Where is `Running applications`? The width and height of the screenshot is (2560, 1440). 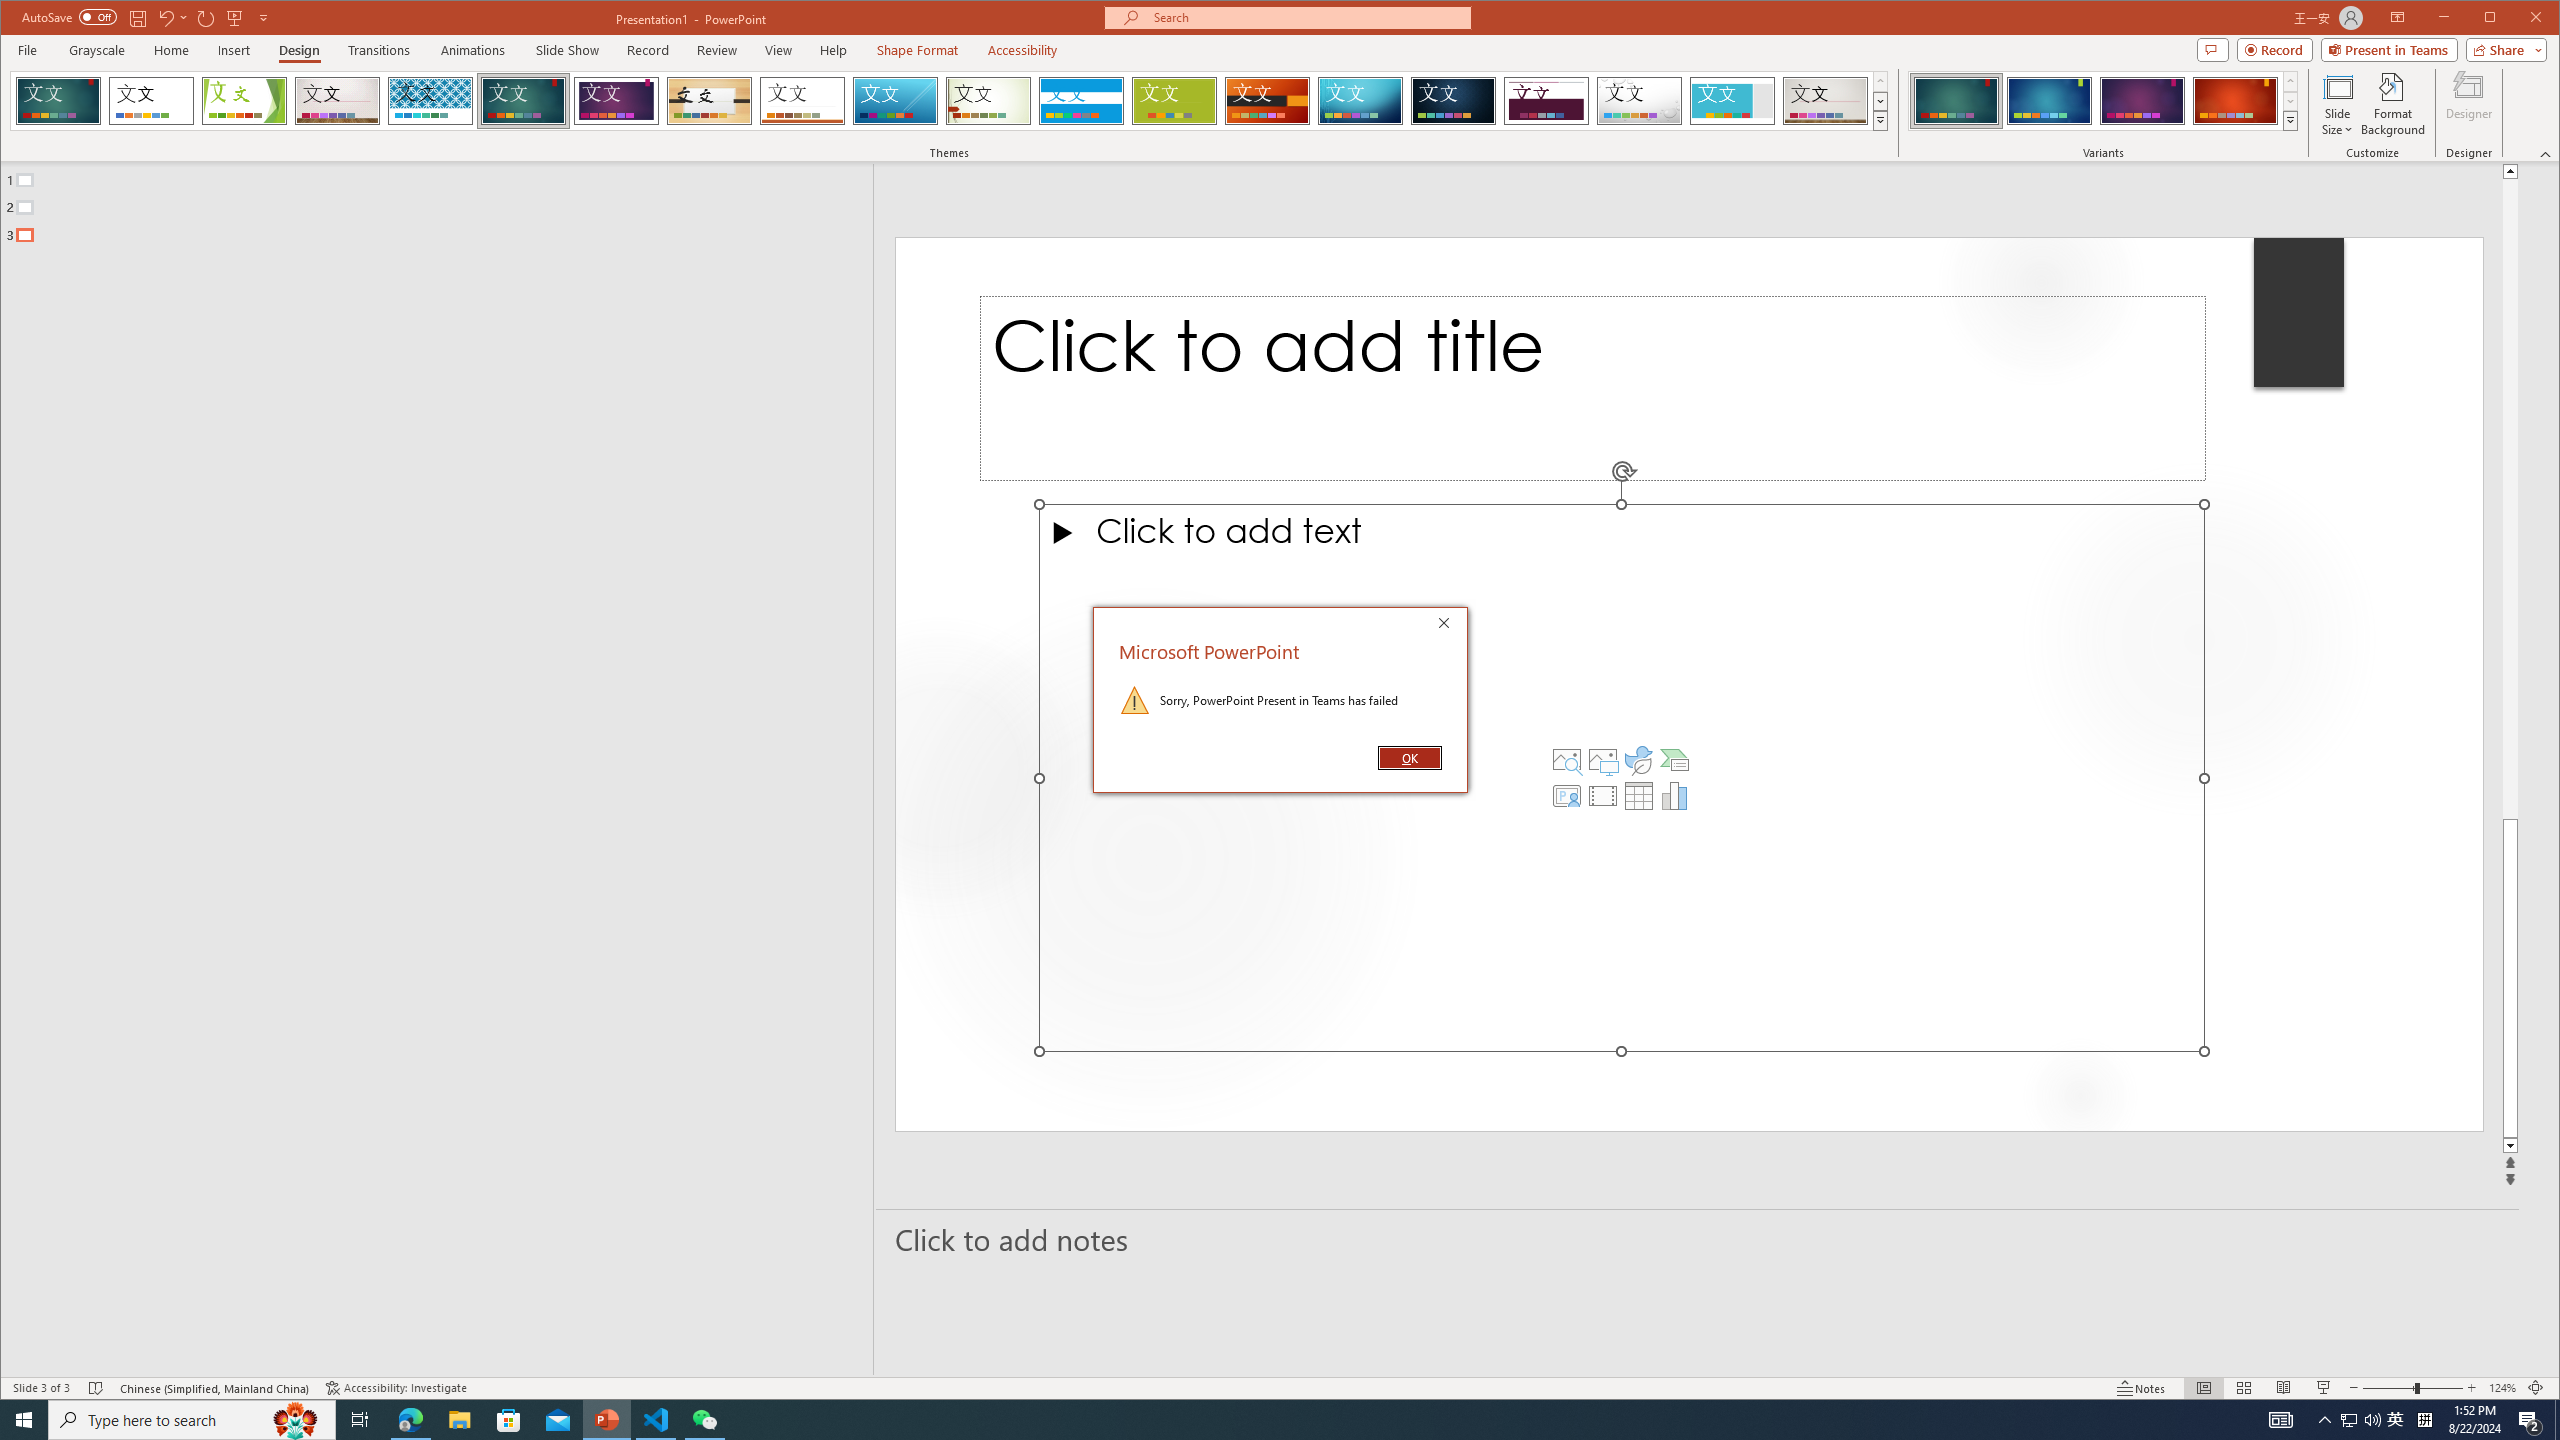
Running applications is located at coordinates (1244, 1420).